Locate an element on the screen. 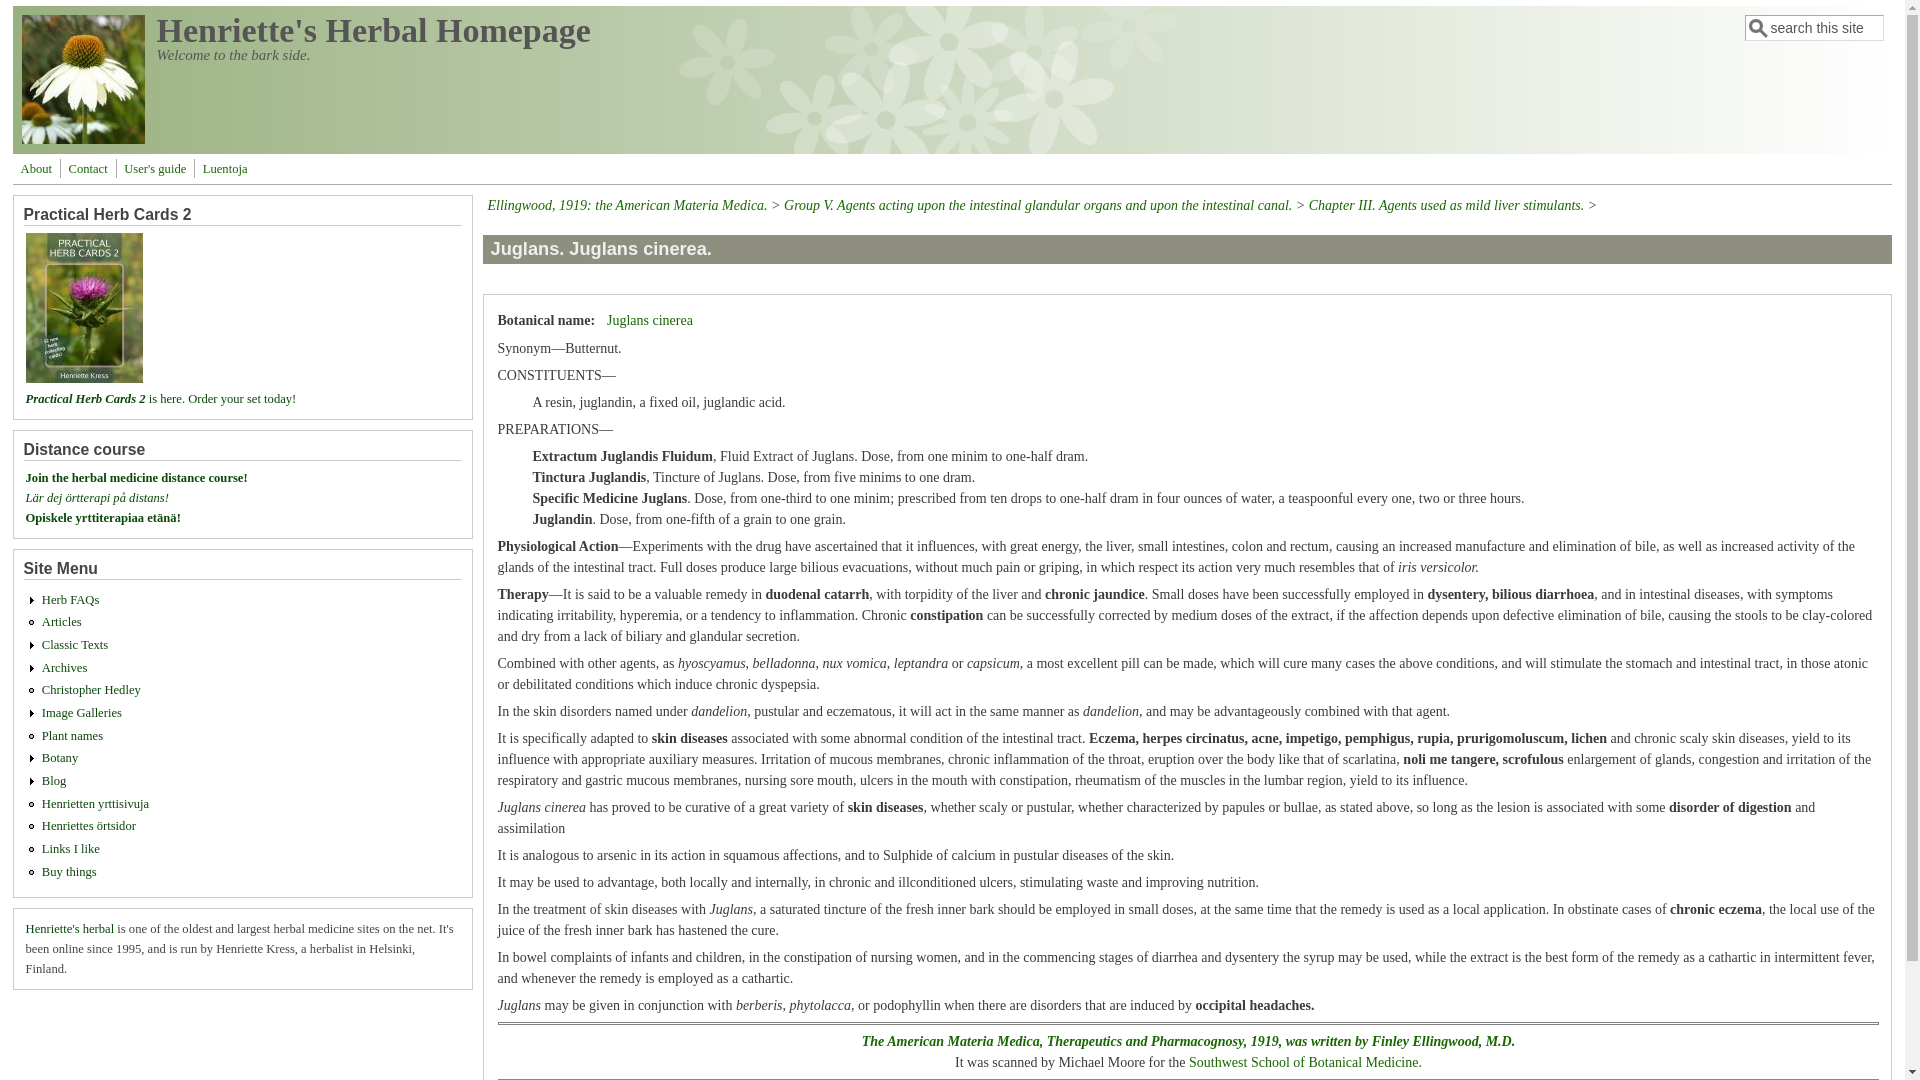 This screenshot has width=1920, height=1080. Henriette's Herbal Homepage is located at coordinates (374, 30).